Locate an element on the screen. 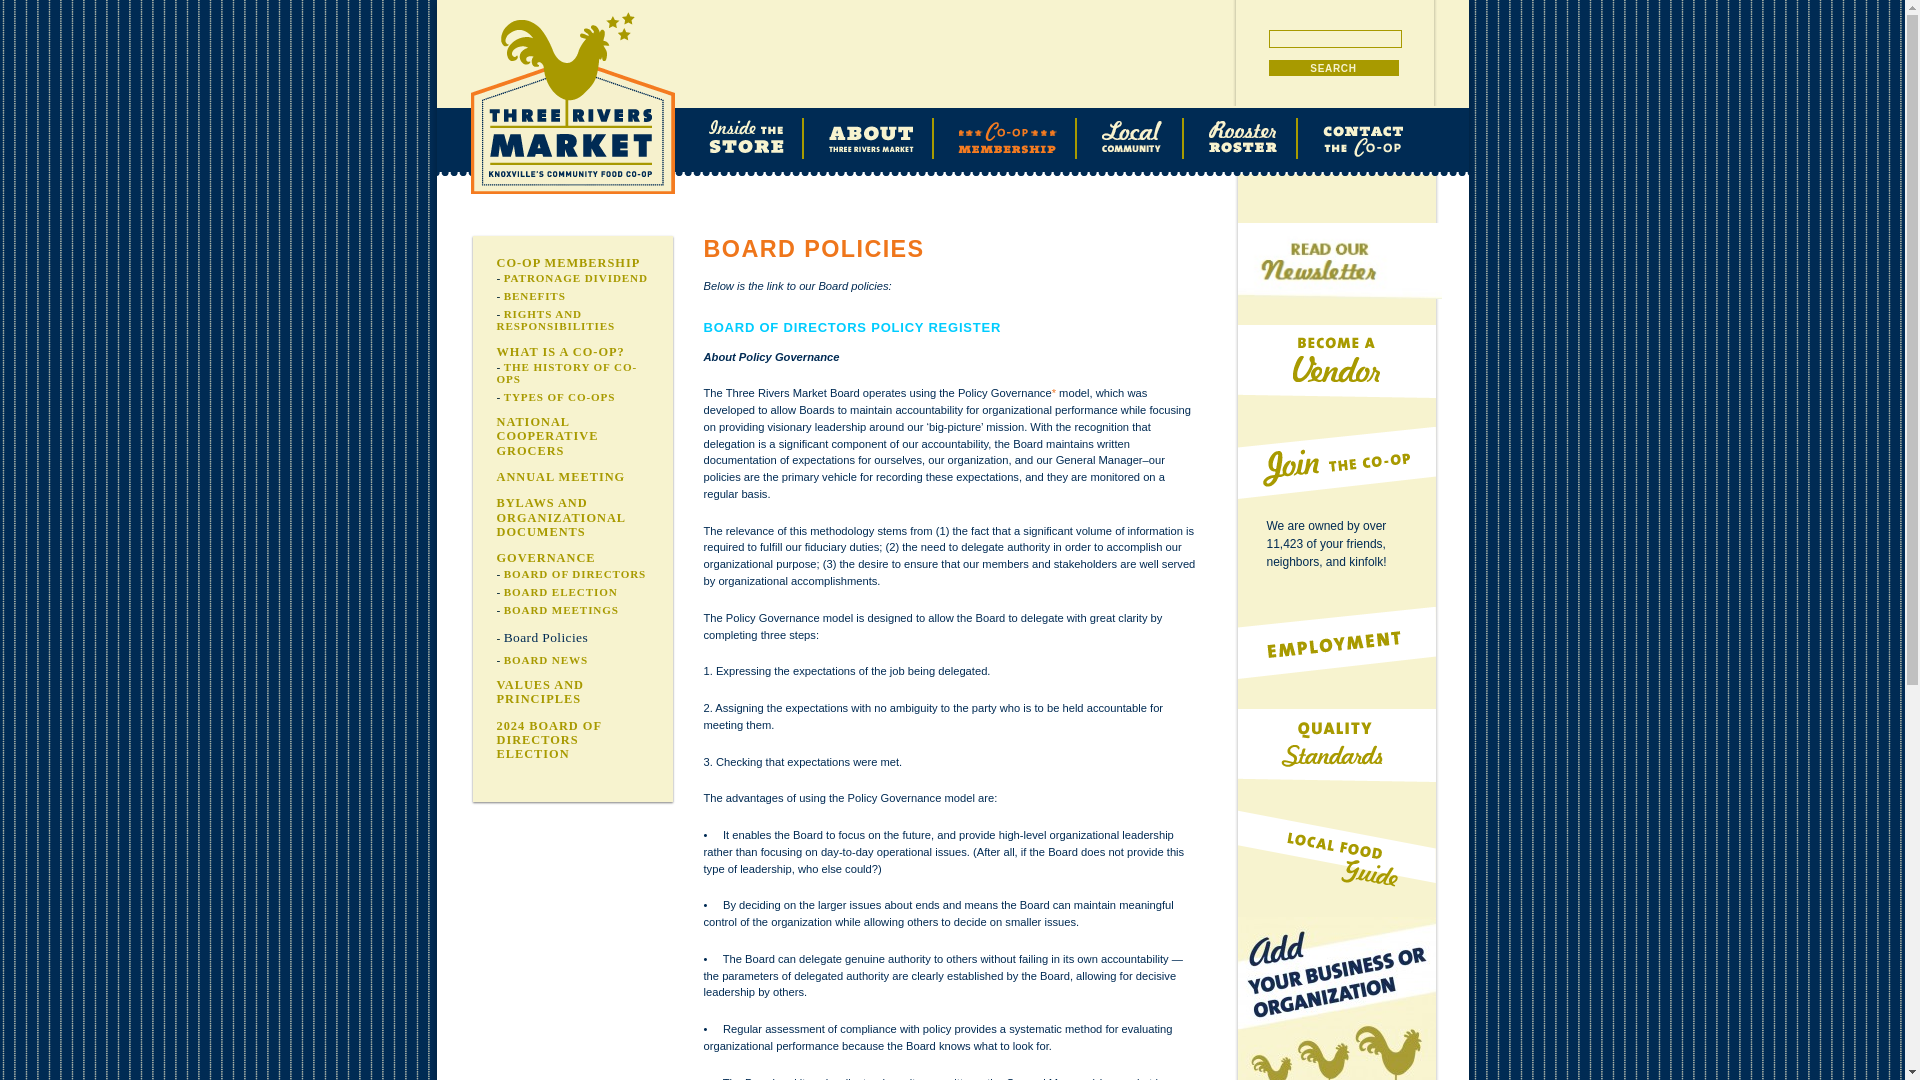 The height and width of the screenshot is (1080, 1920). BOARD OF DIRECTORS is located at coordinates (575, 574).